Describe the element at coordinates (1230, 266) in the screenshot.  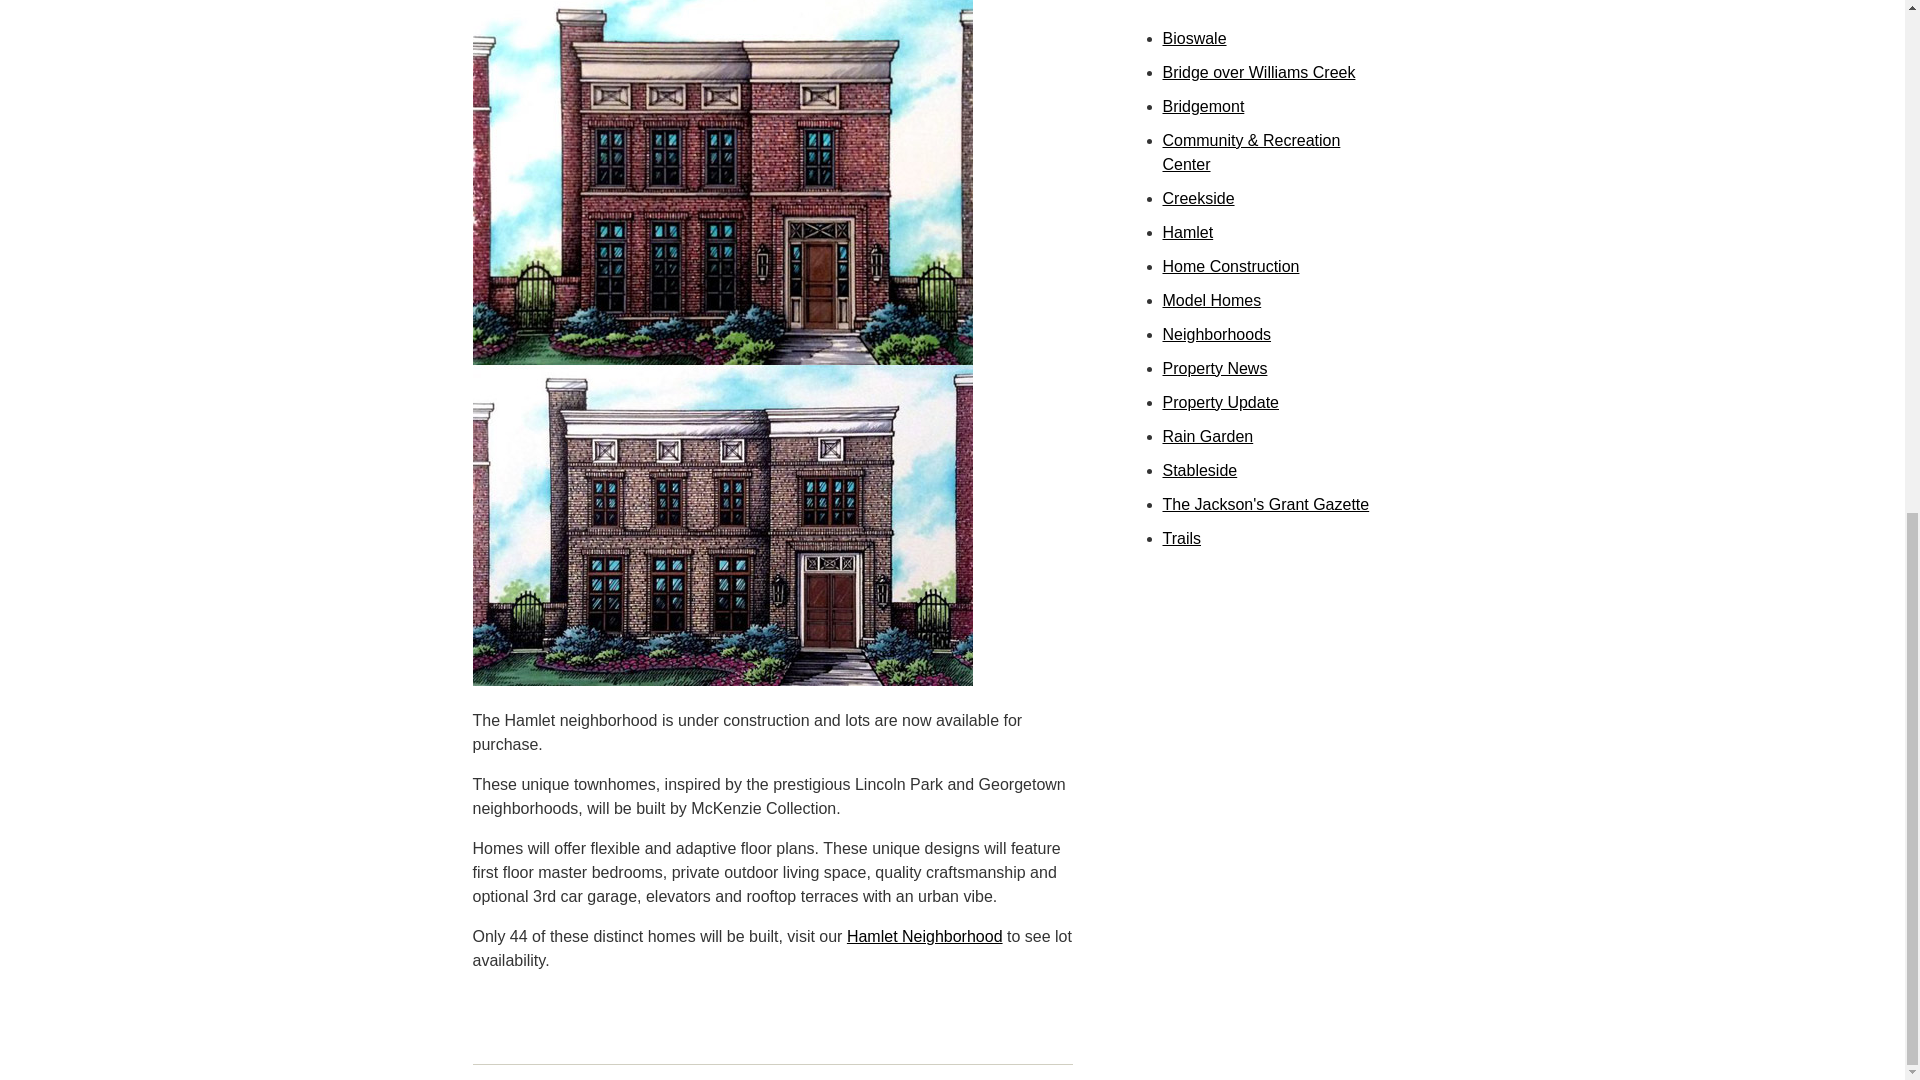
I see `Home Construction` at that location.